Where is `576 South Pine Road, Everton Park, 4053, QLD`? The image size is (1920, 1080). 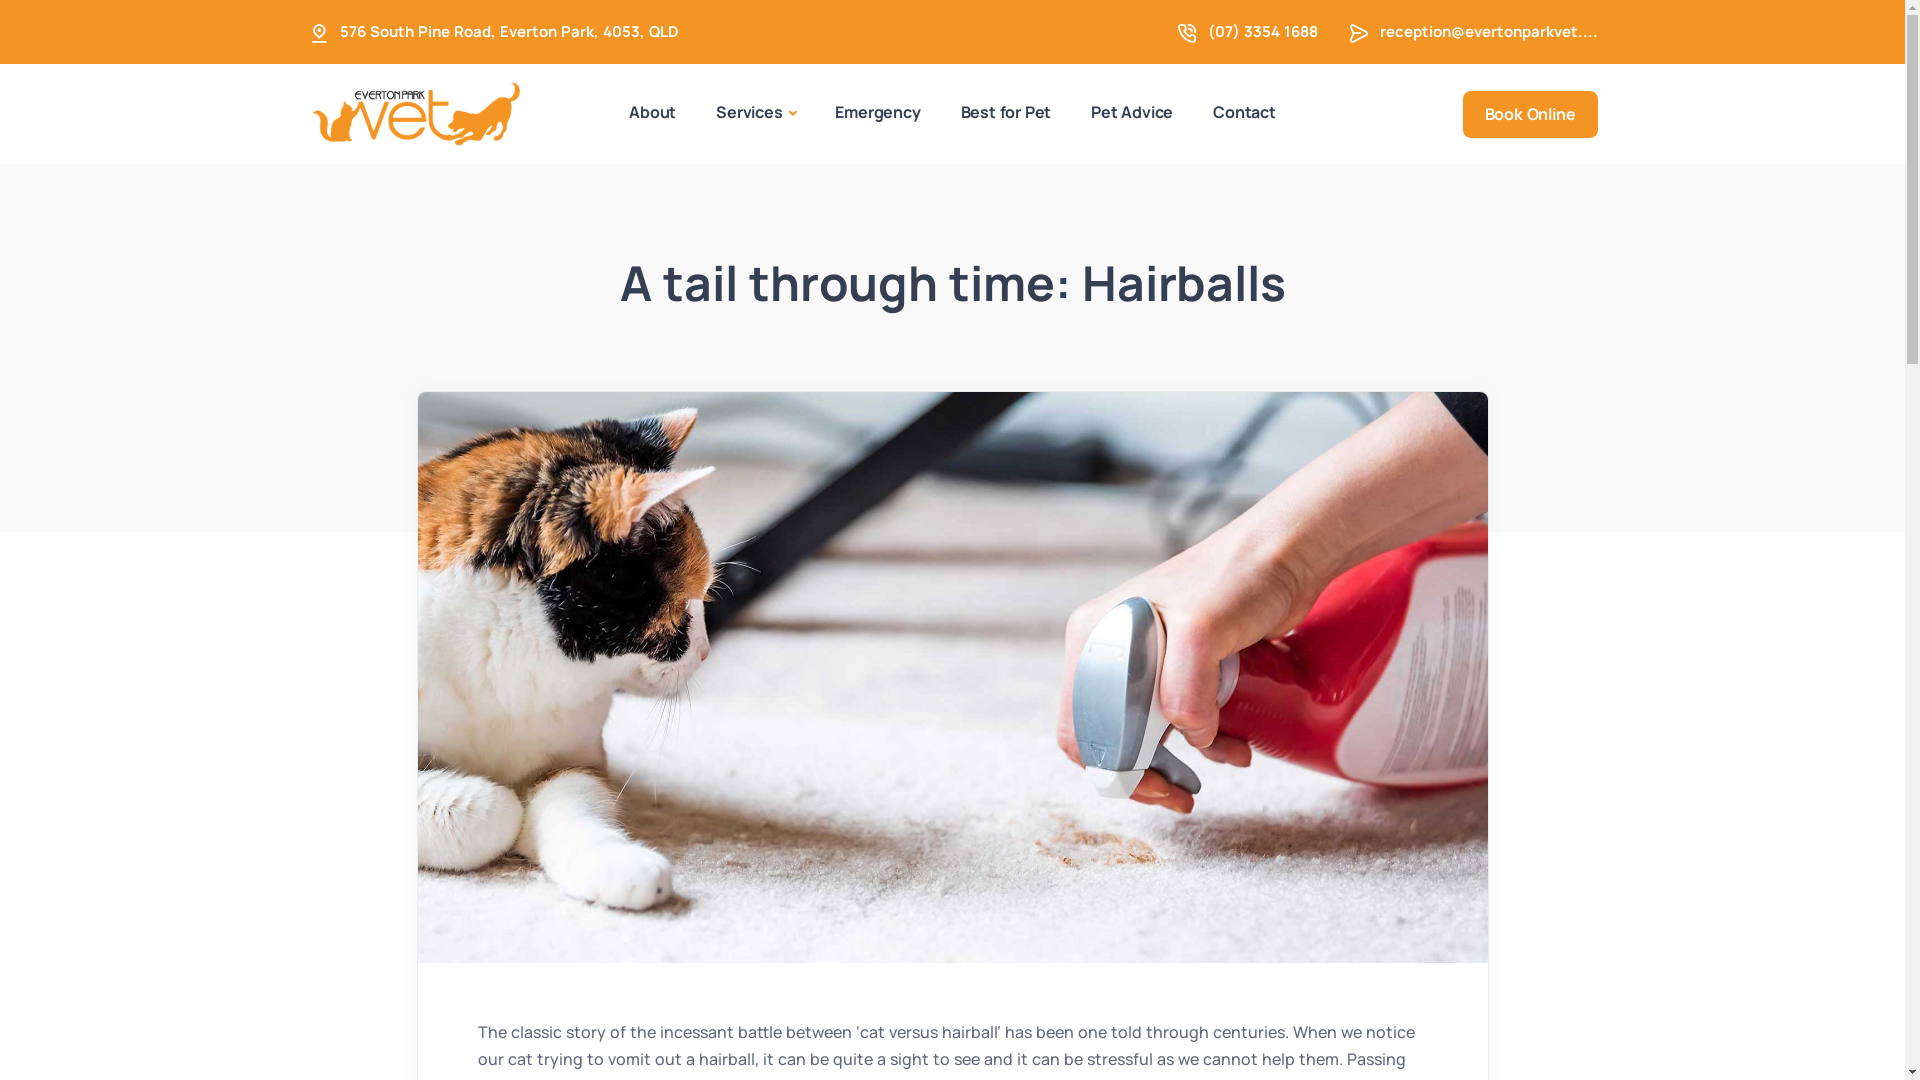 576 South Pine Road, Everton Park, 4053, QLD is located at coordinates (510, 32).